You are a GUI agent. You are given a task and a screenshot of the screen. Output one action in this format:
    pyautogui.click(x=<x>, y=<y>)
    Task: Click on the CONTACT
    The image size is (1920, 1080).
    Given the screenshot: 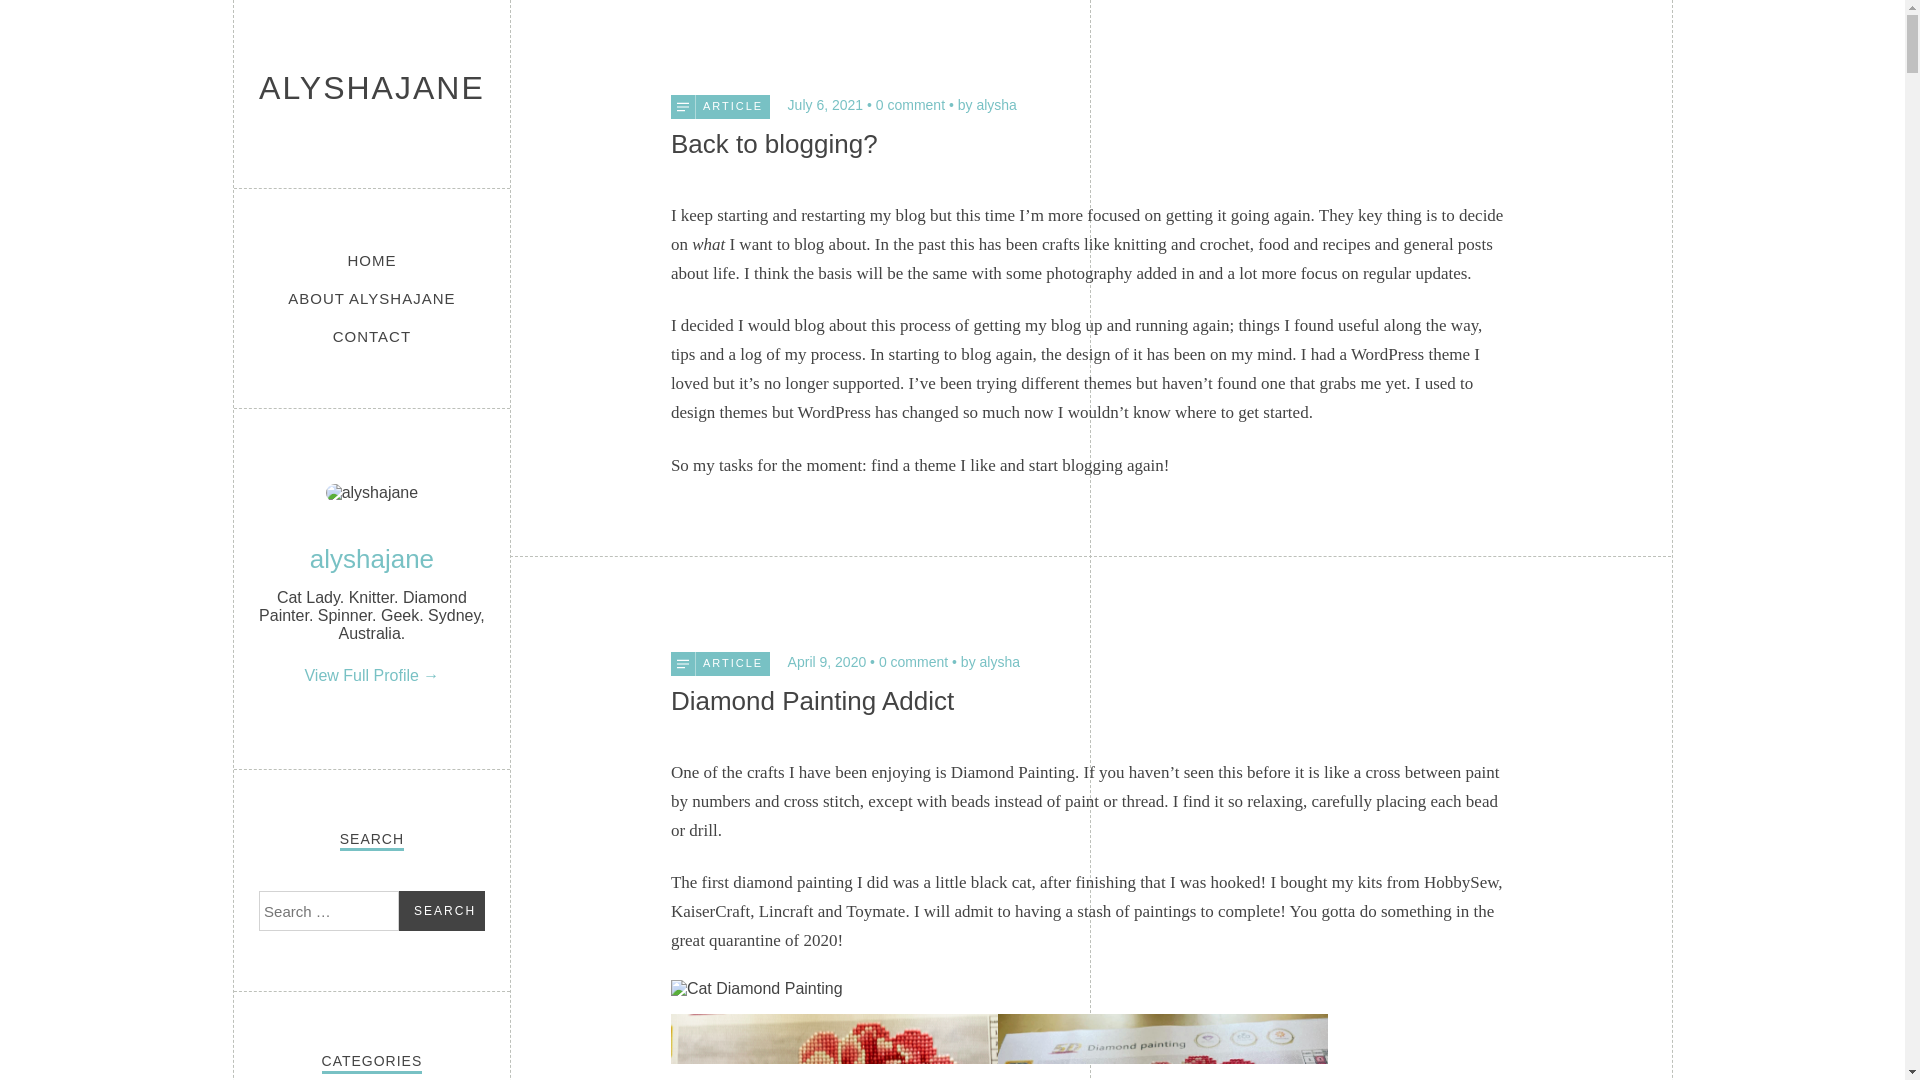 What is the action you would take?
    pyautogui.click(x=372, y=336)
    